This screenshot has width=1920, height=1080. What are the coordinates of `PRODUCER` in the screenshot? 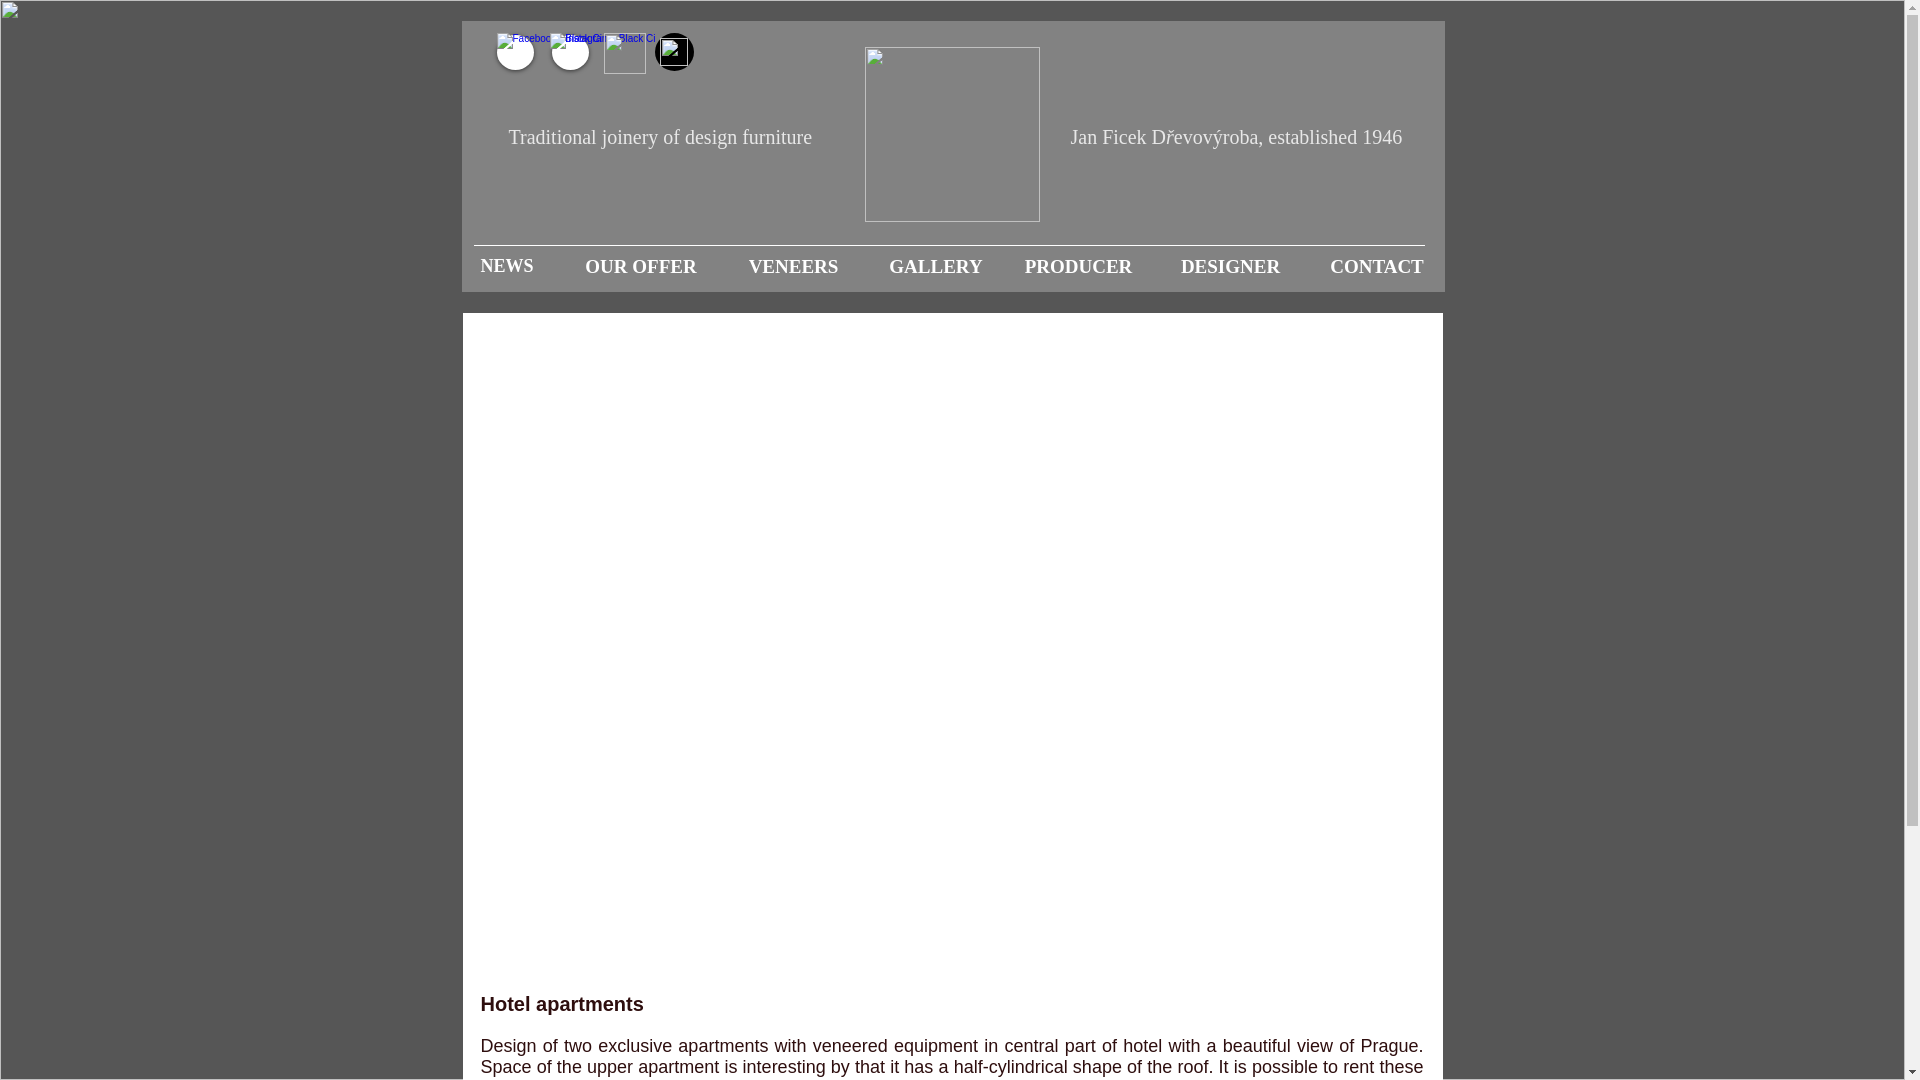 It's located at (1079, 267).